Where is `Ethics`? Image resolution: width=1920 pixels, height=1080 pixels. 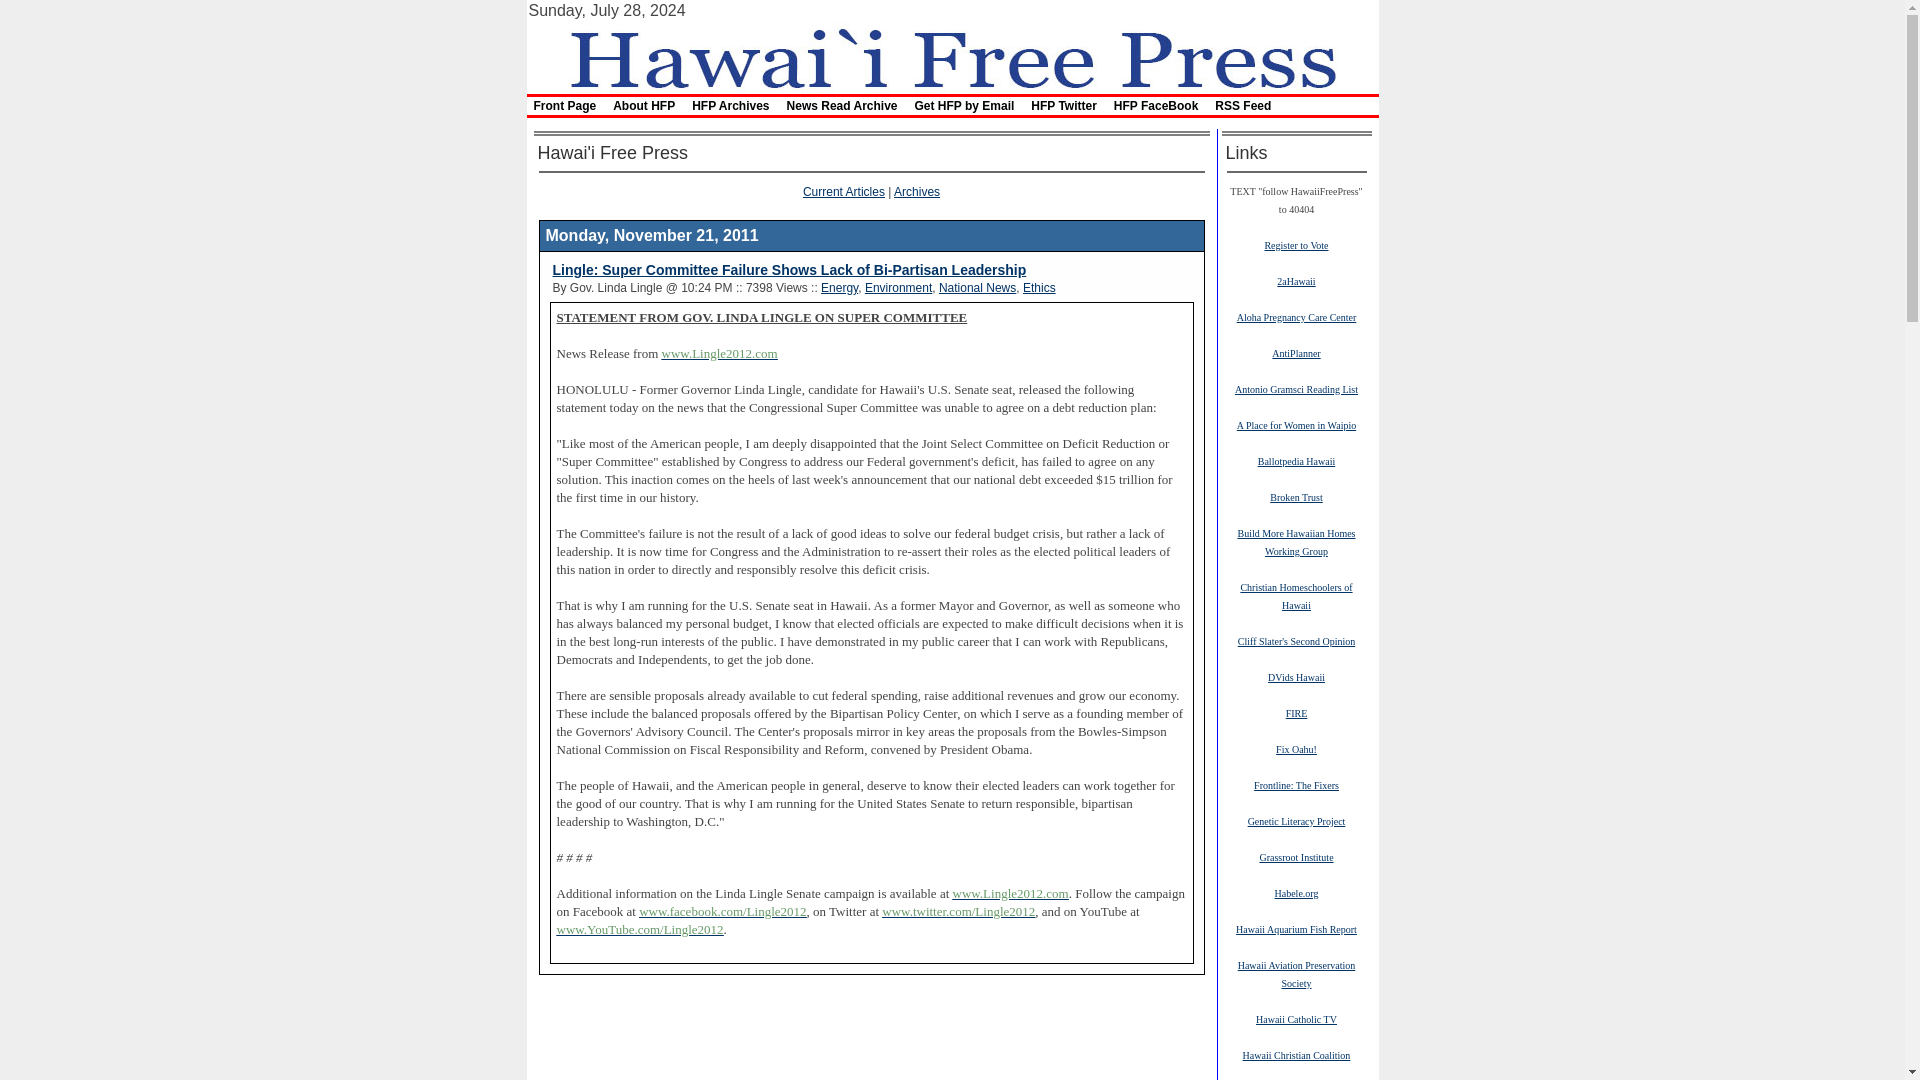
Ethics is located at coordinates (1040, 287).